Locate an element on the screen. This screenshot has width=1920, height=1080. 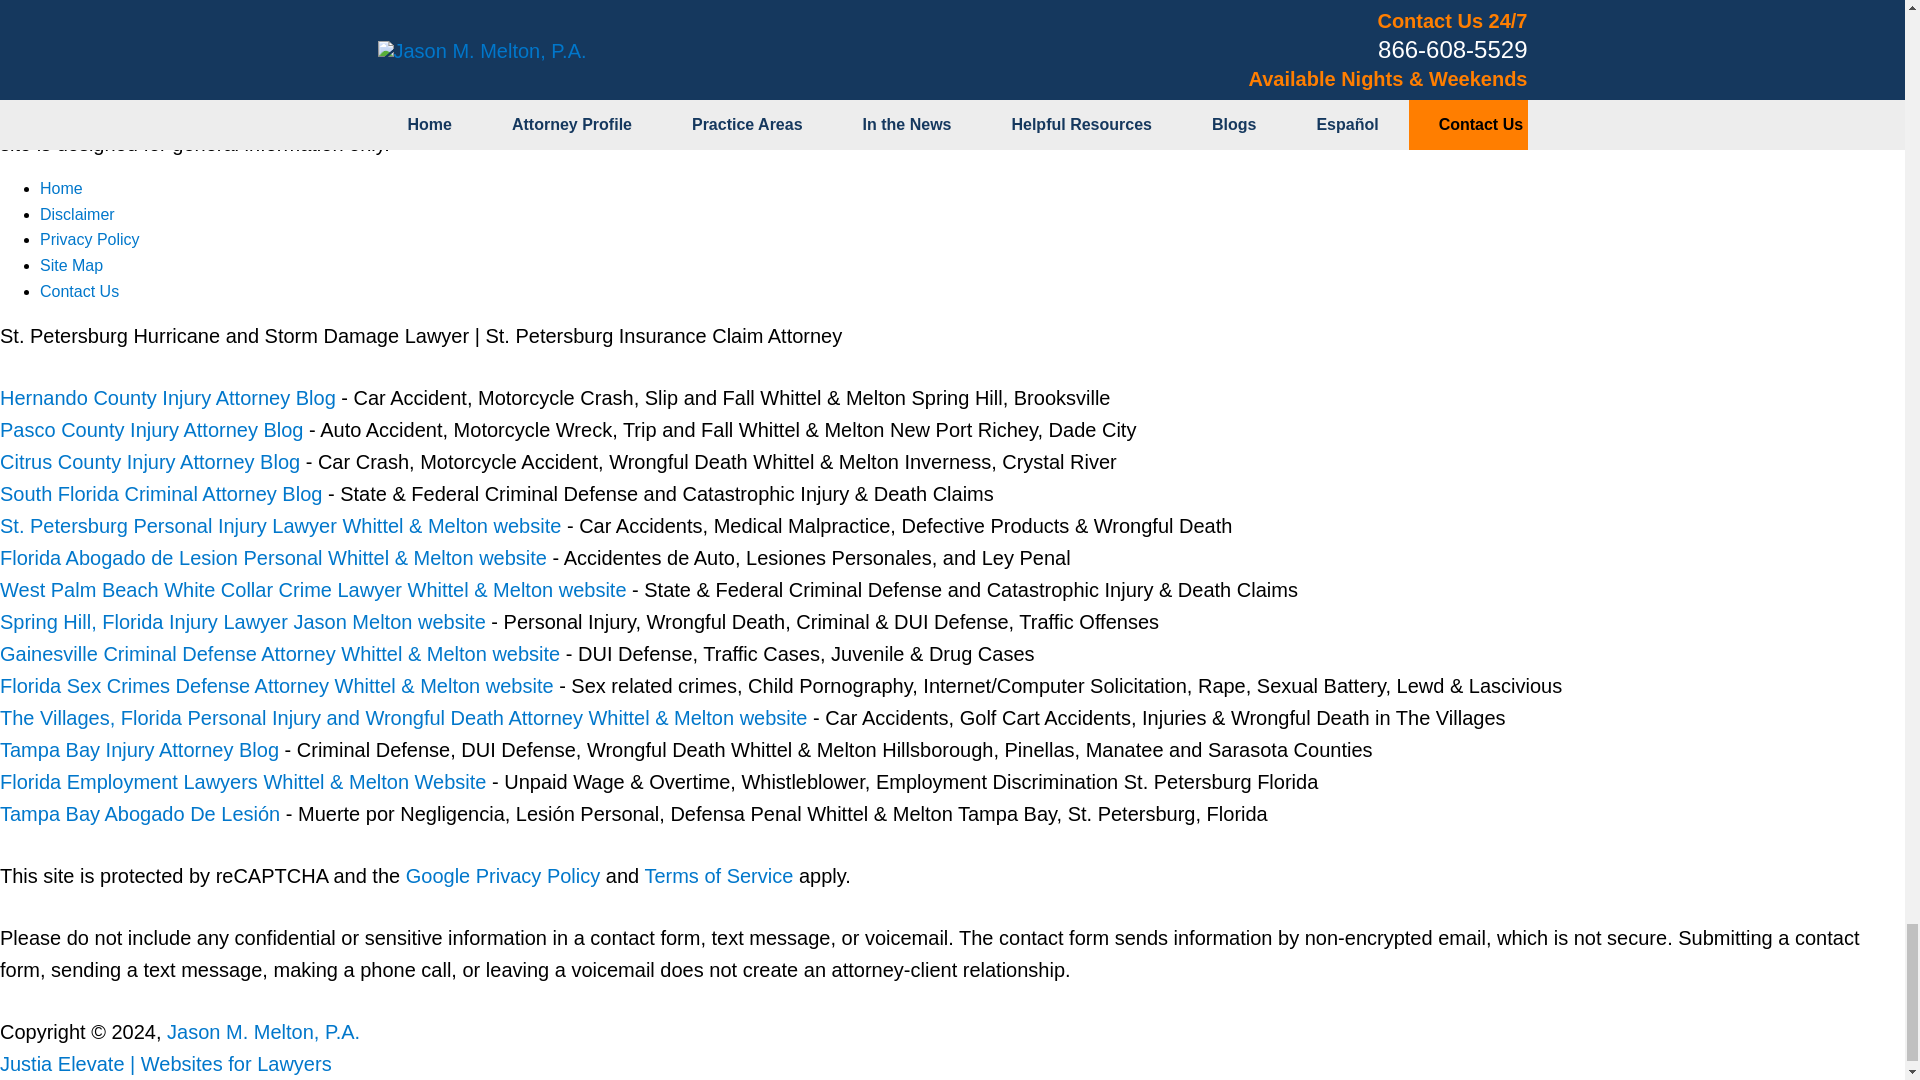
Facebook is located at coordinates (76, 80).